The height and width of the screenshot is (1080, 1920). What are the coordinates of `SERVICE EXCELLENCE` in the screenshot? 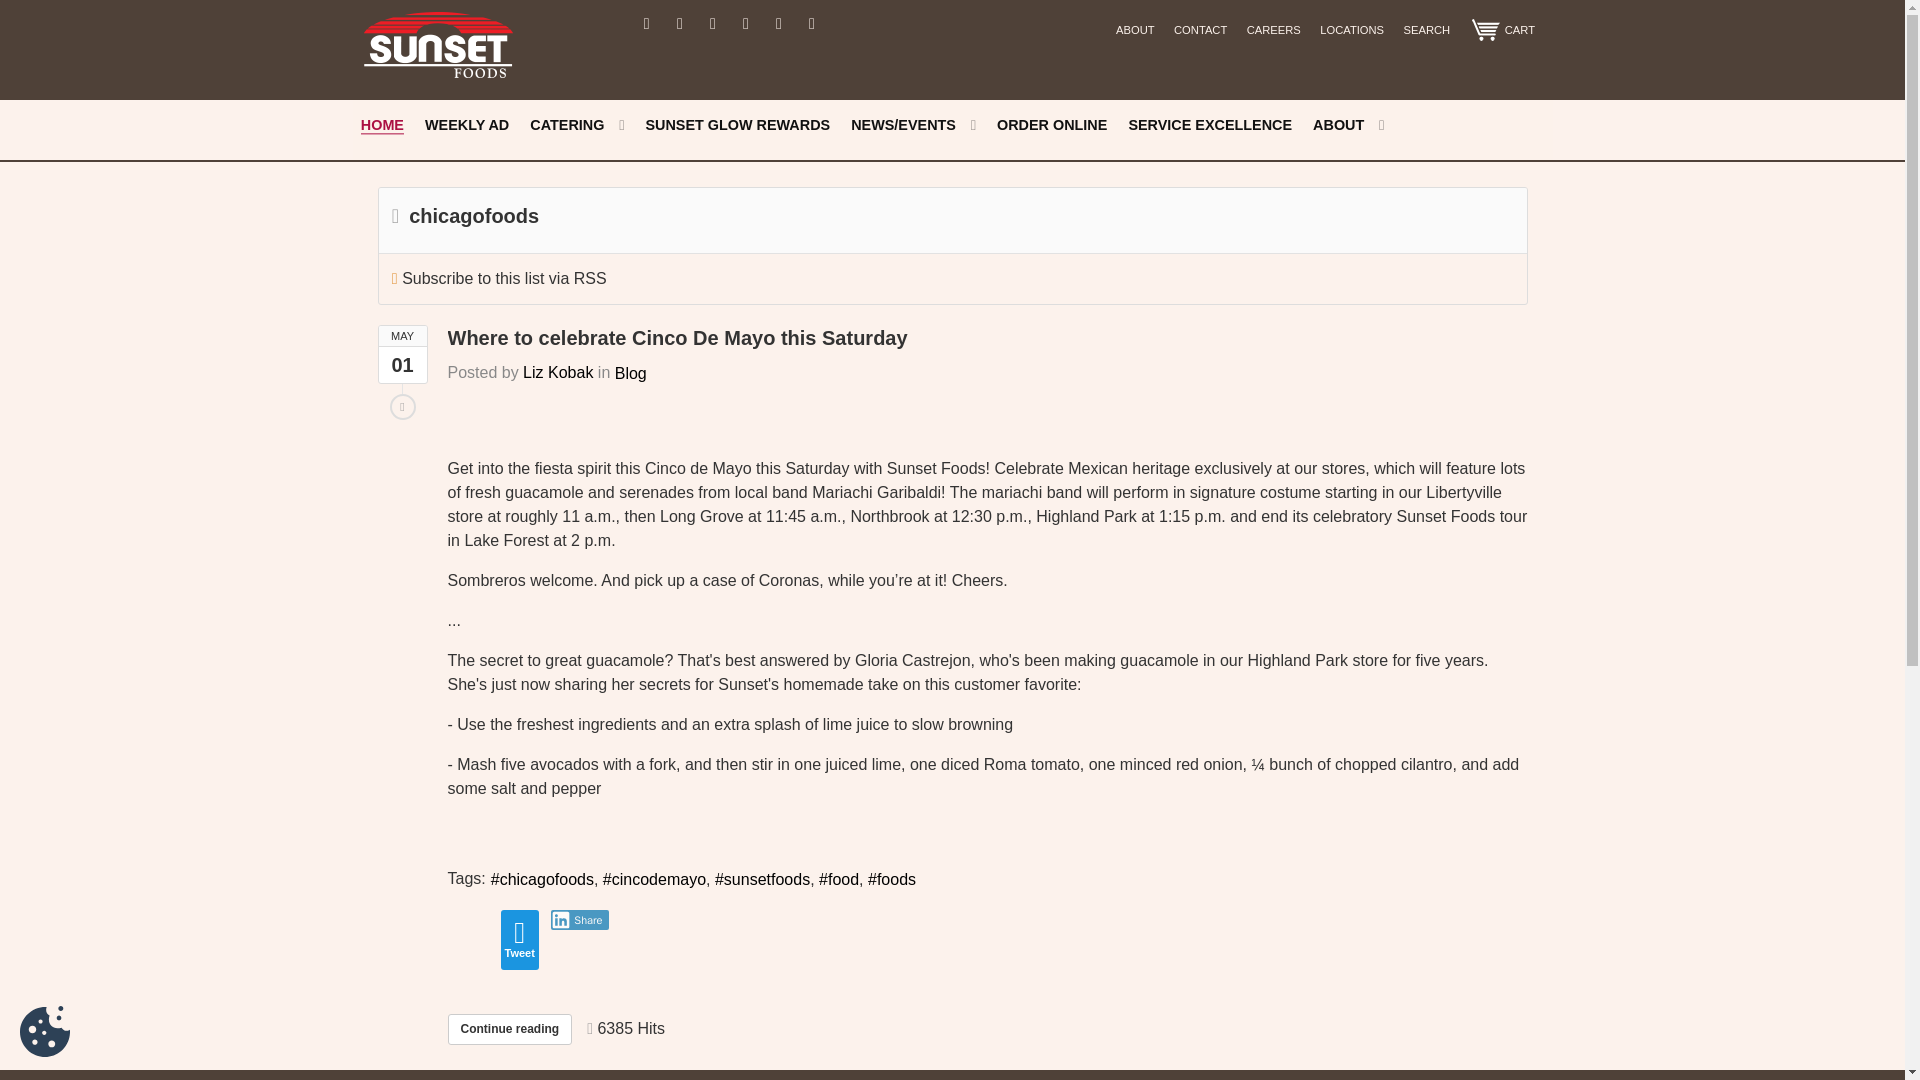 It's located at (1210, 126).